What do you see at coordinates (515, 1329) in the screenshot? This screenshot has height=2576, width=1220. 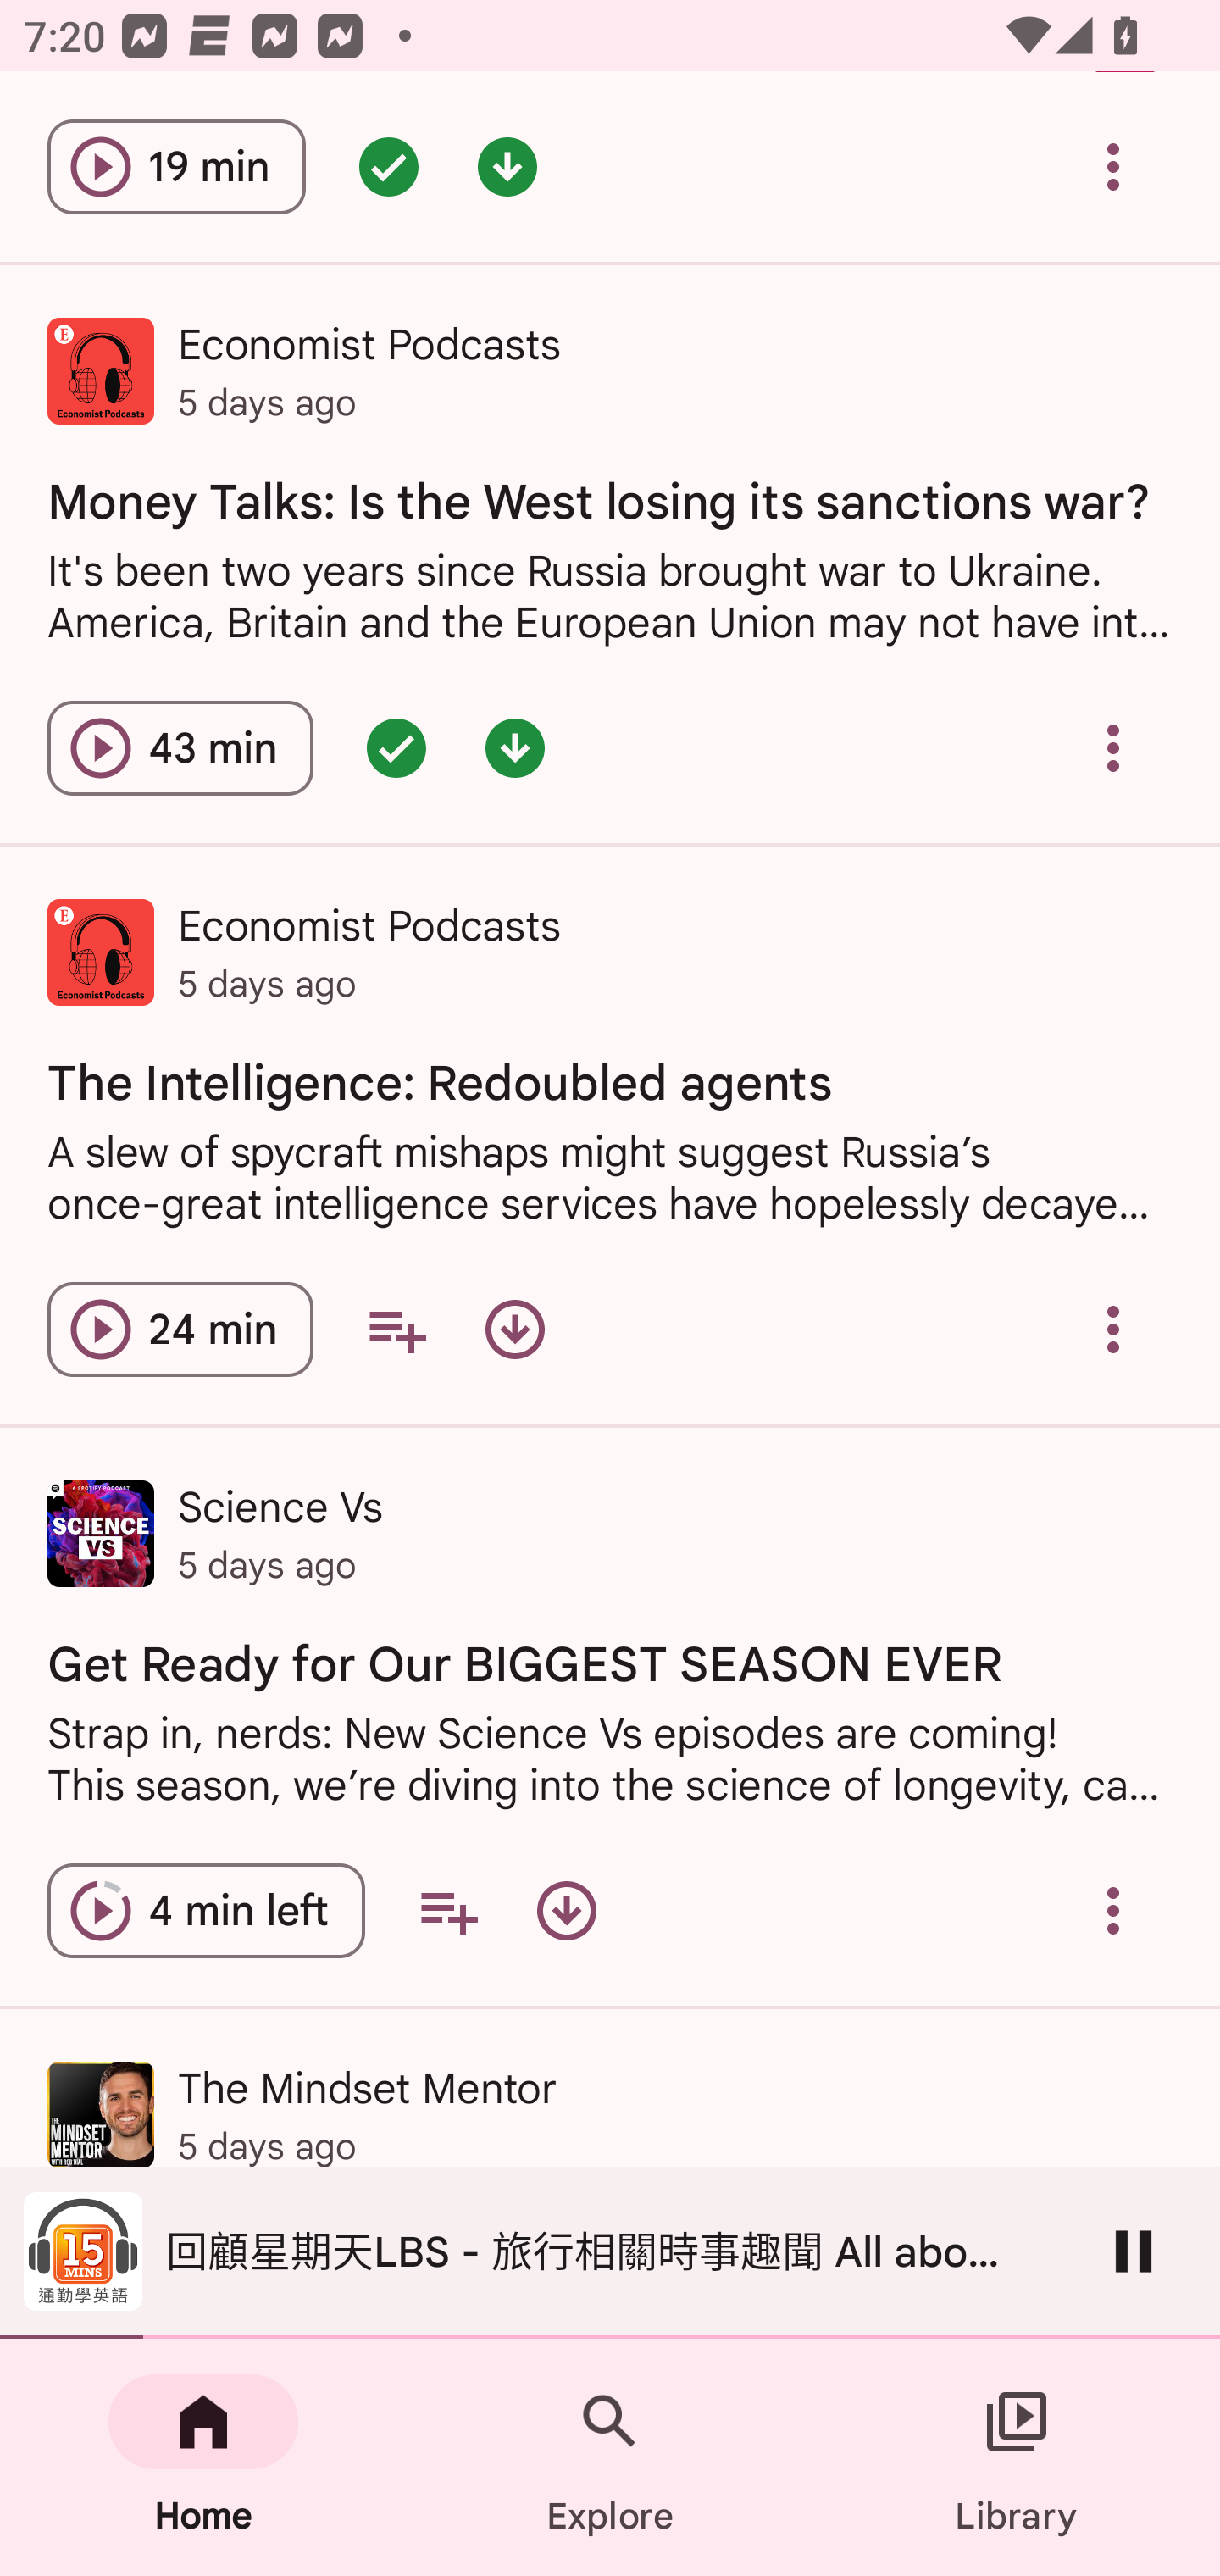 I see `Download episode` at bounding box center [515, 1329].